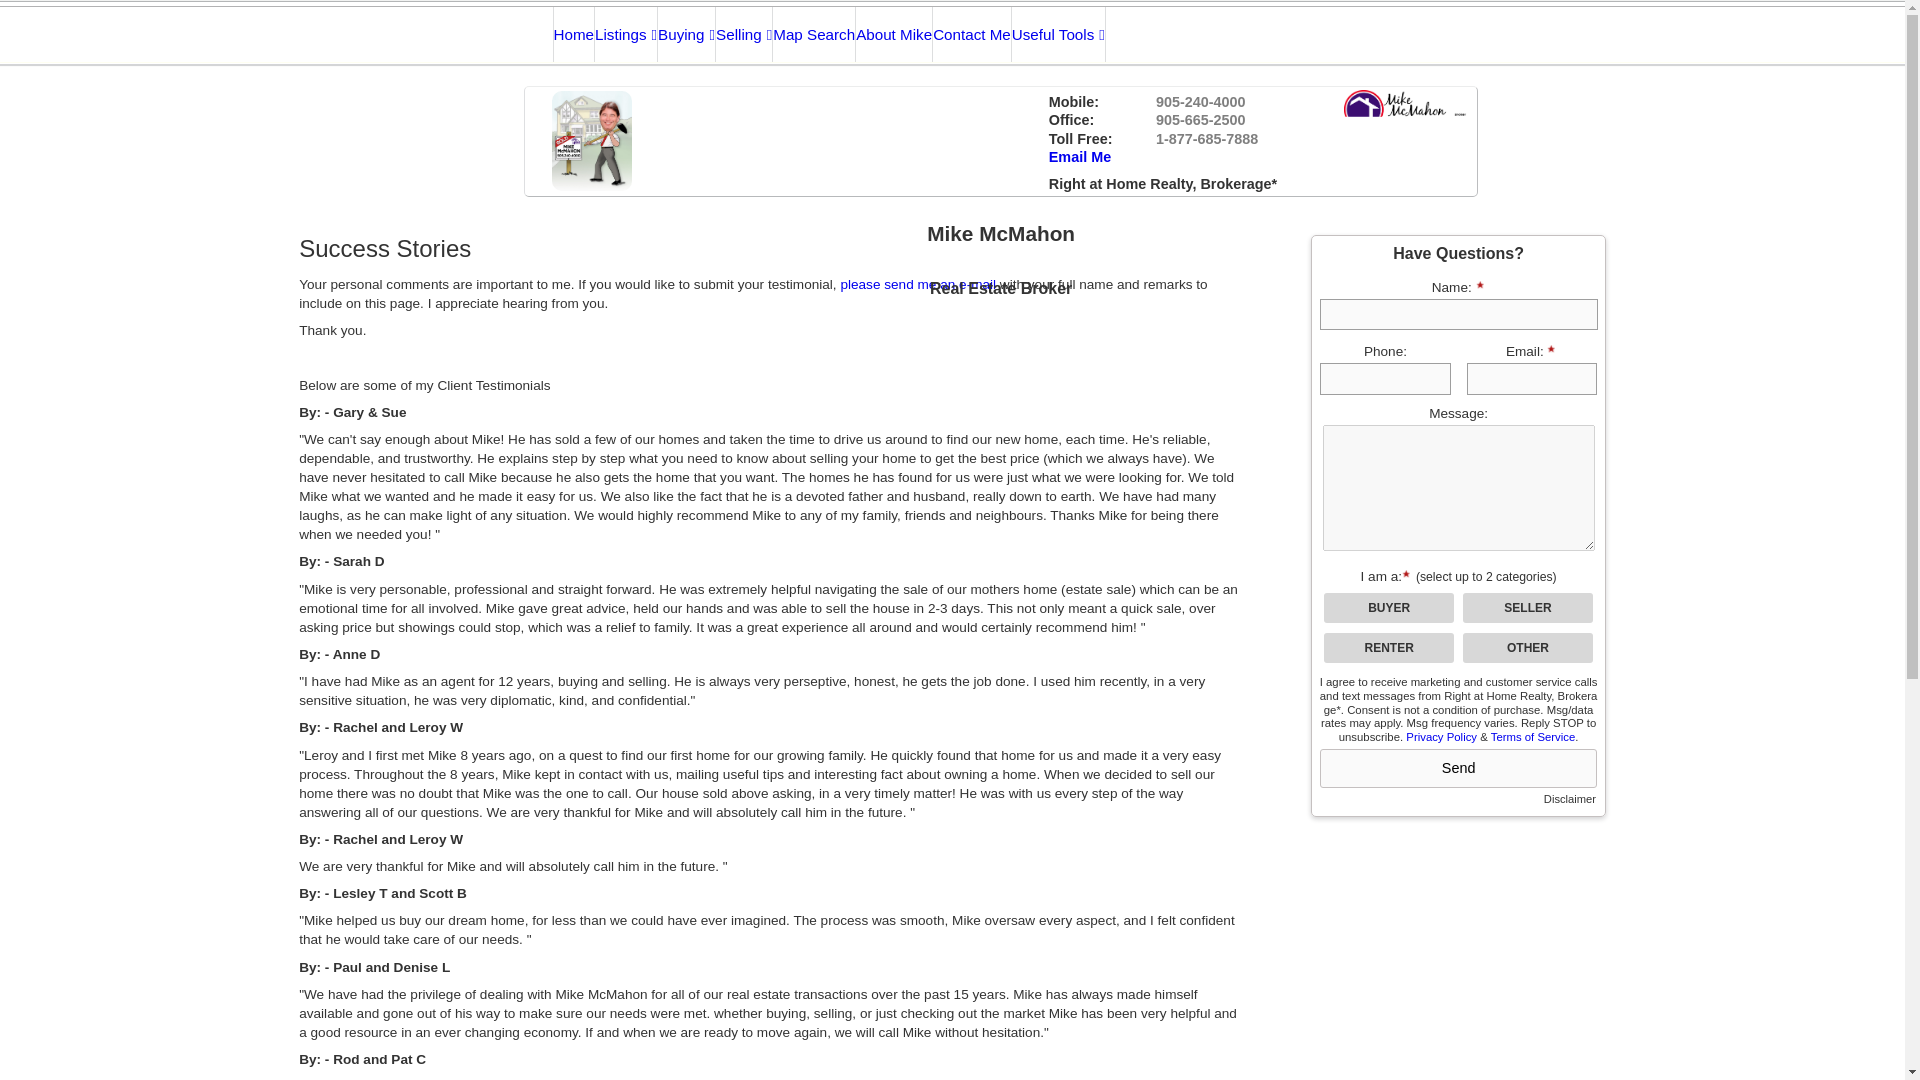 The width and height of the screenshot is (1920, 1080). Describe the element at coordinates (1080, 157) in the screenshot. I see `Email Me` at that location.